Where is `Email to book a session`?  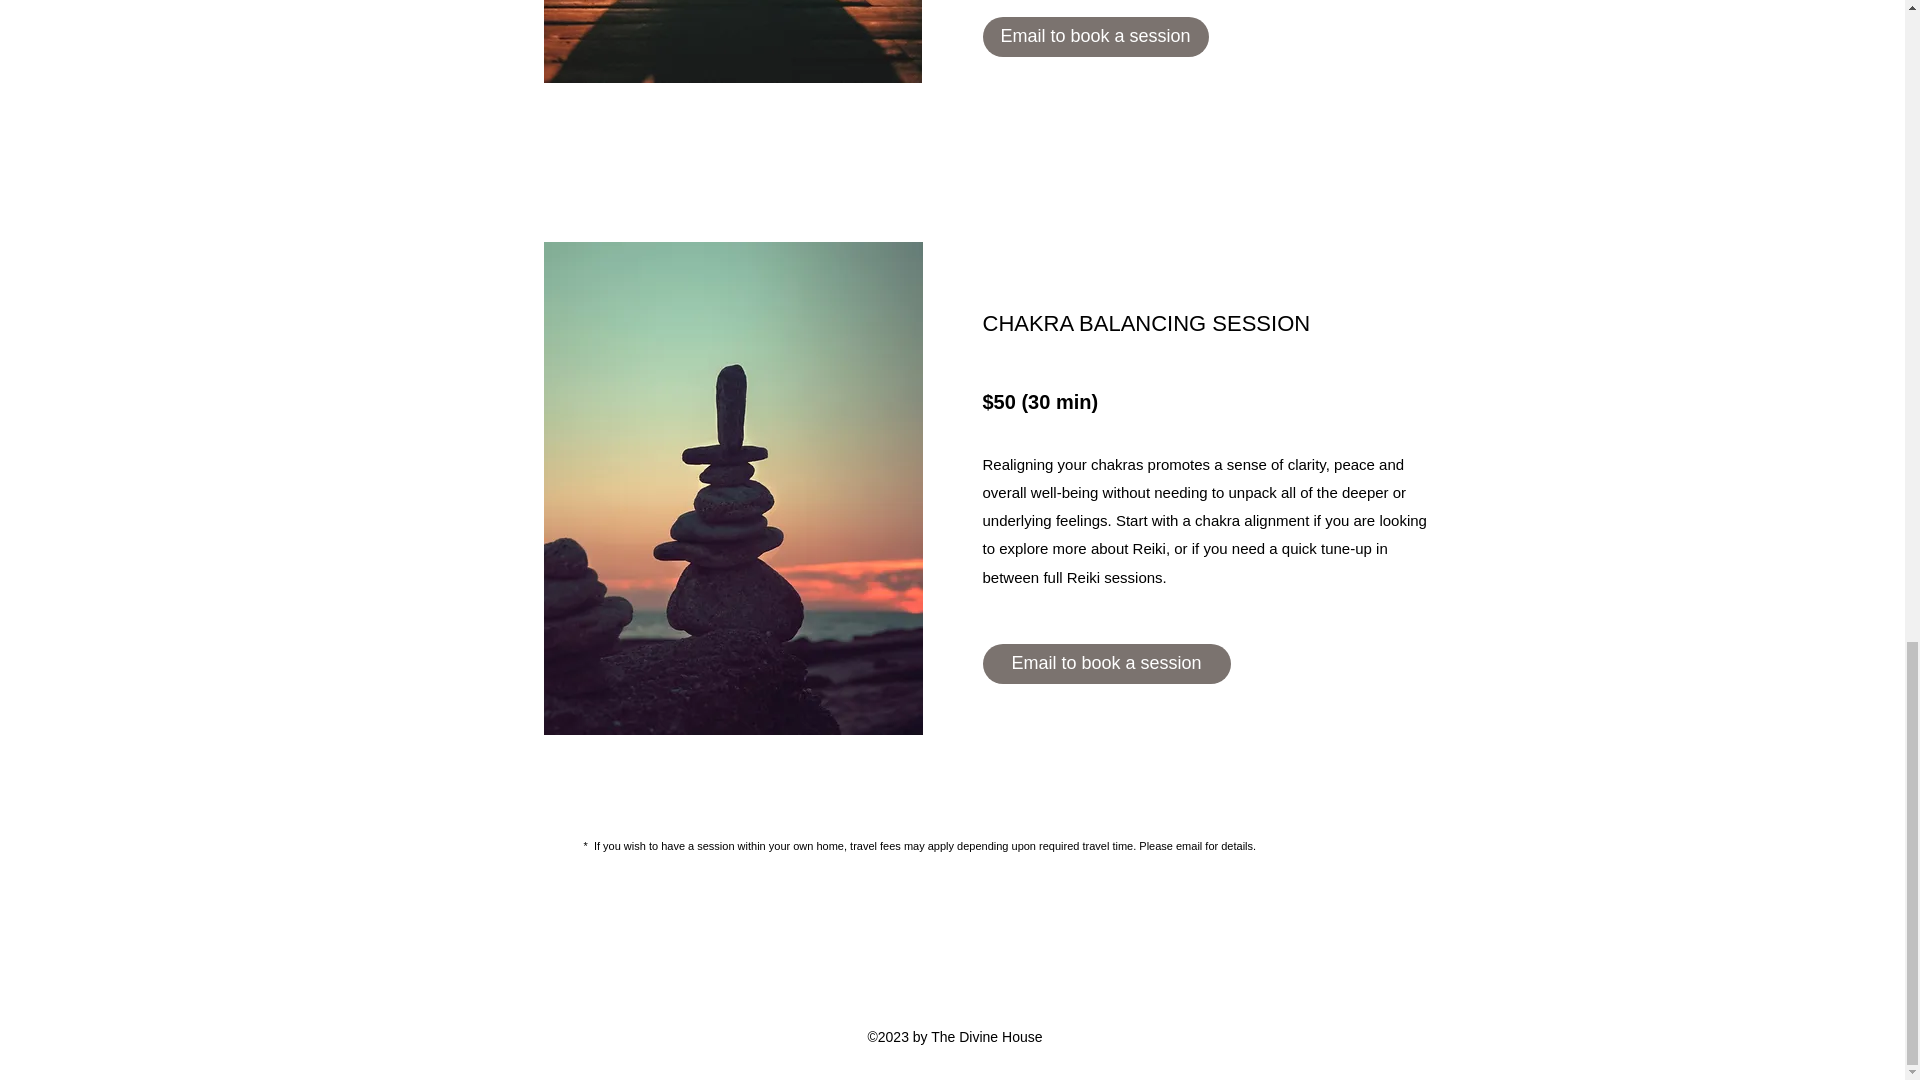 Email to book a session is located at coordinates (1106, 663).